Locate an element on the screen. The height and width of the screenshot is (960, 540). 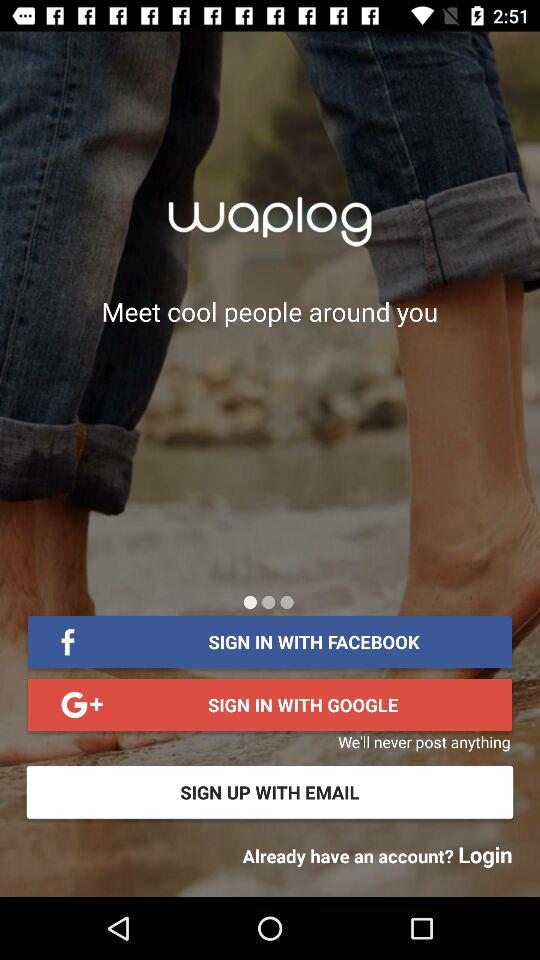
next page is located at coordinates (268, 602).